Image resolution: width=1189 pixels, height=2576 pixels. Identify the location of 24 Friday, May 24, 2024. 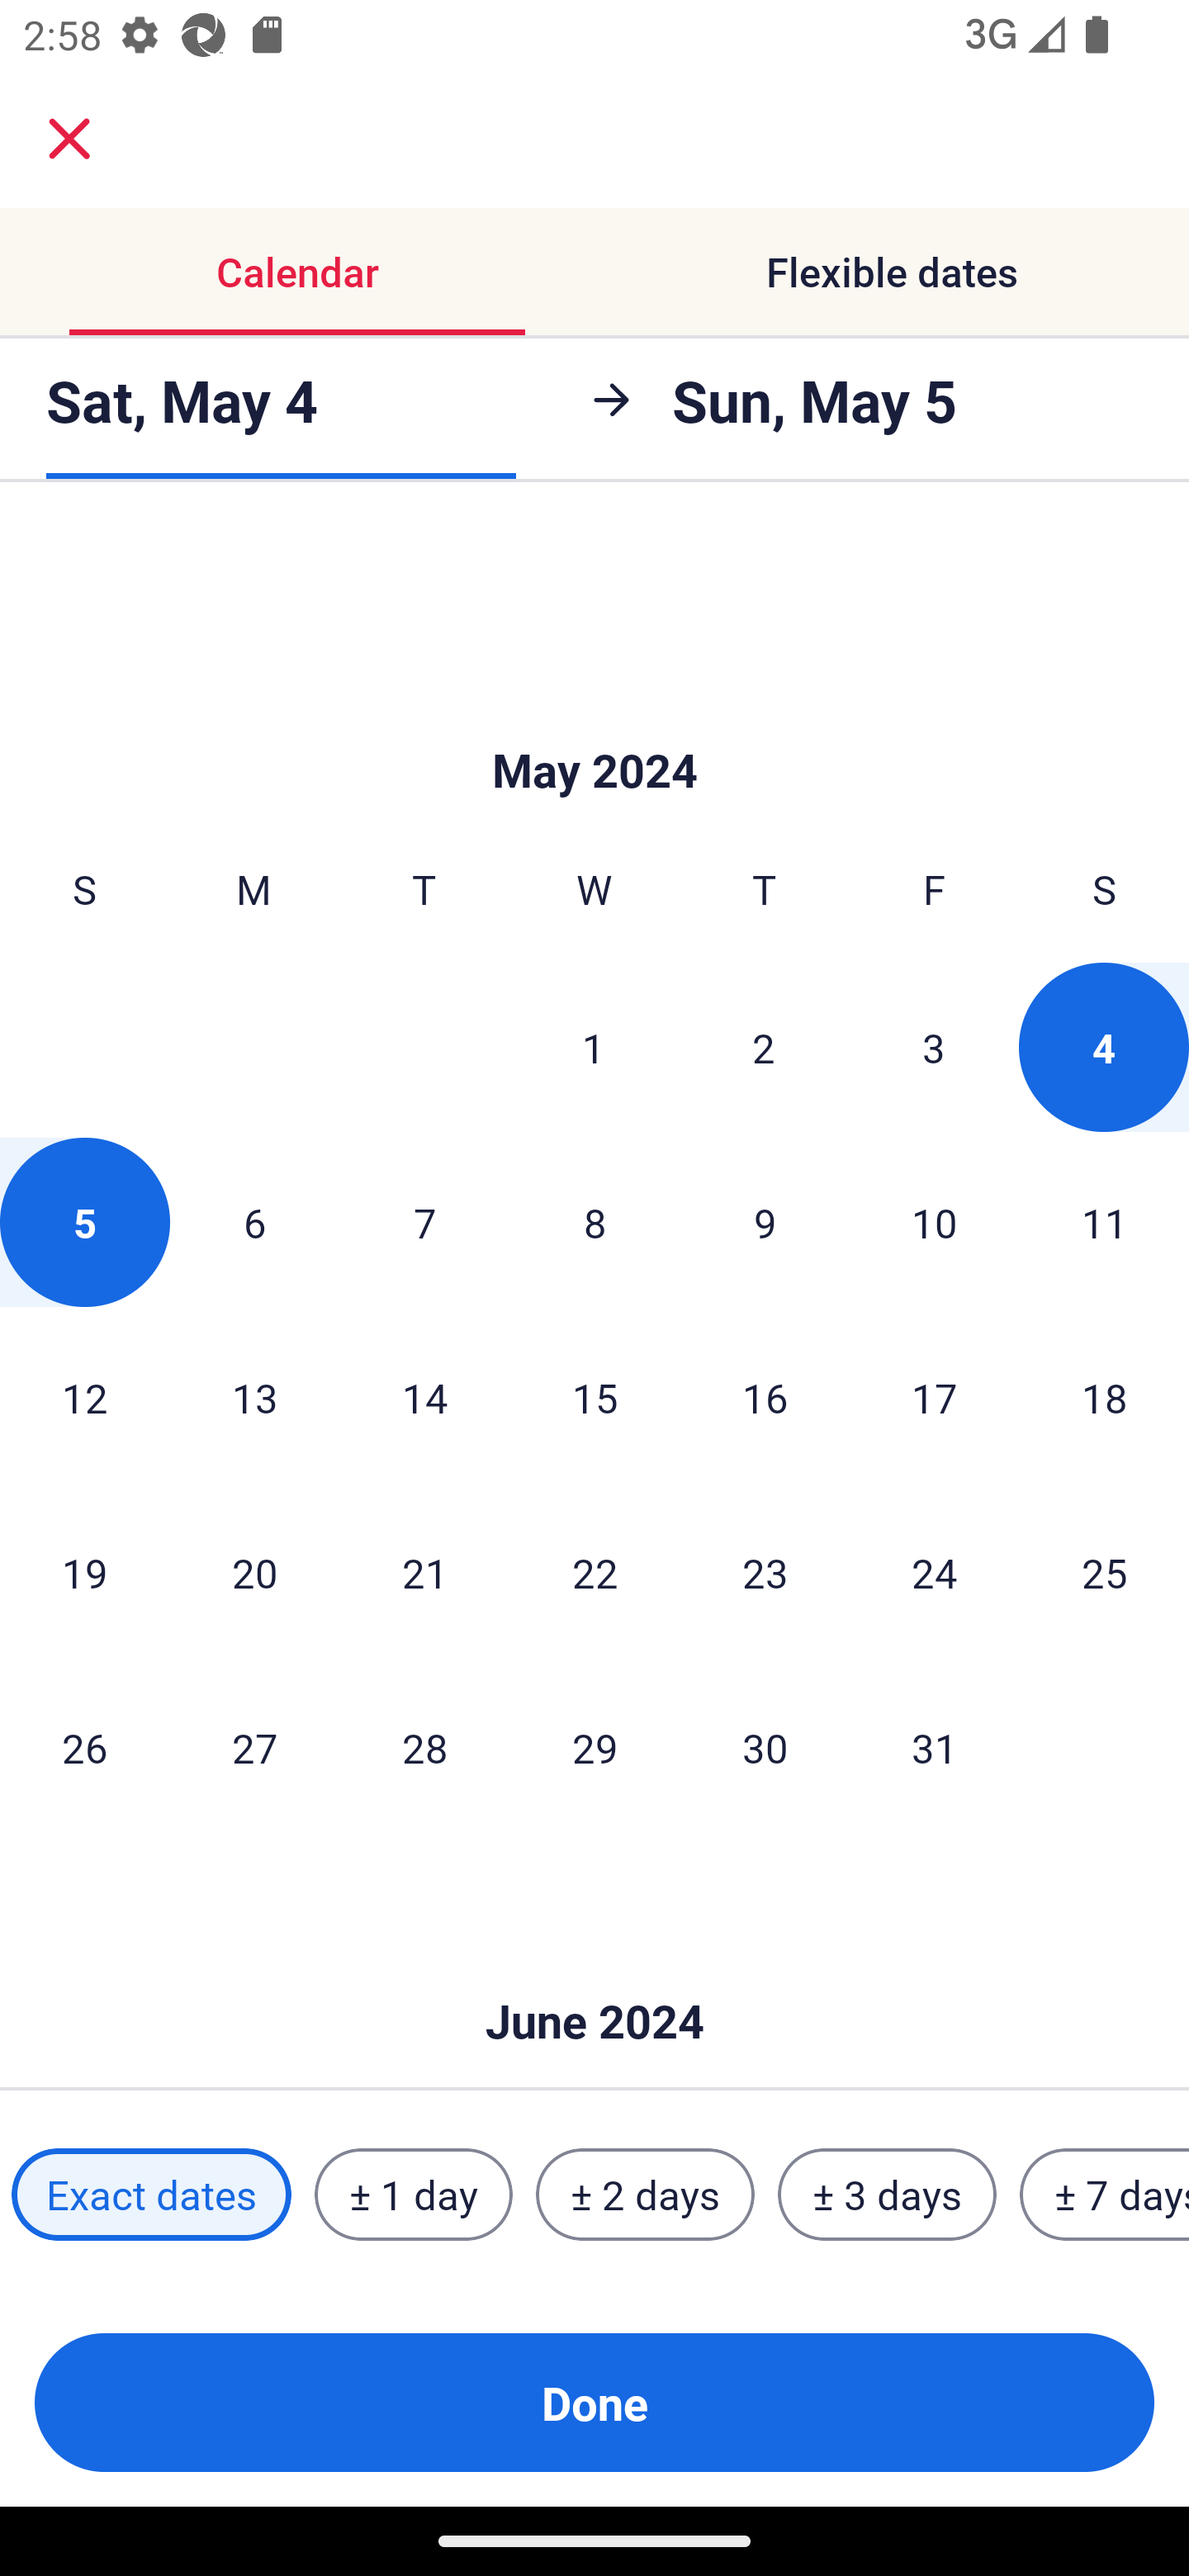
(935, 1572).